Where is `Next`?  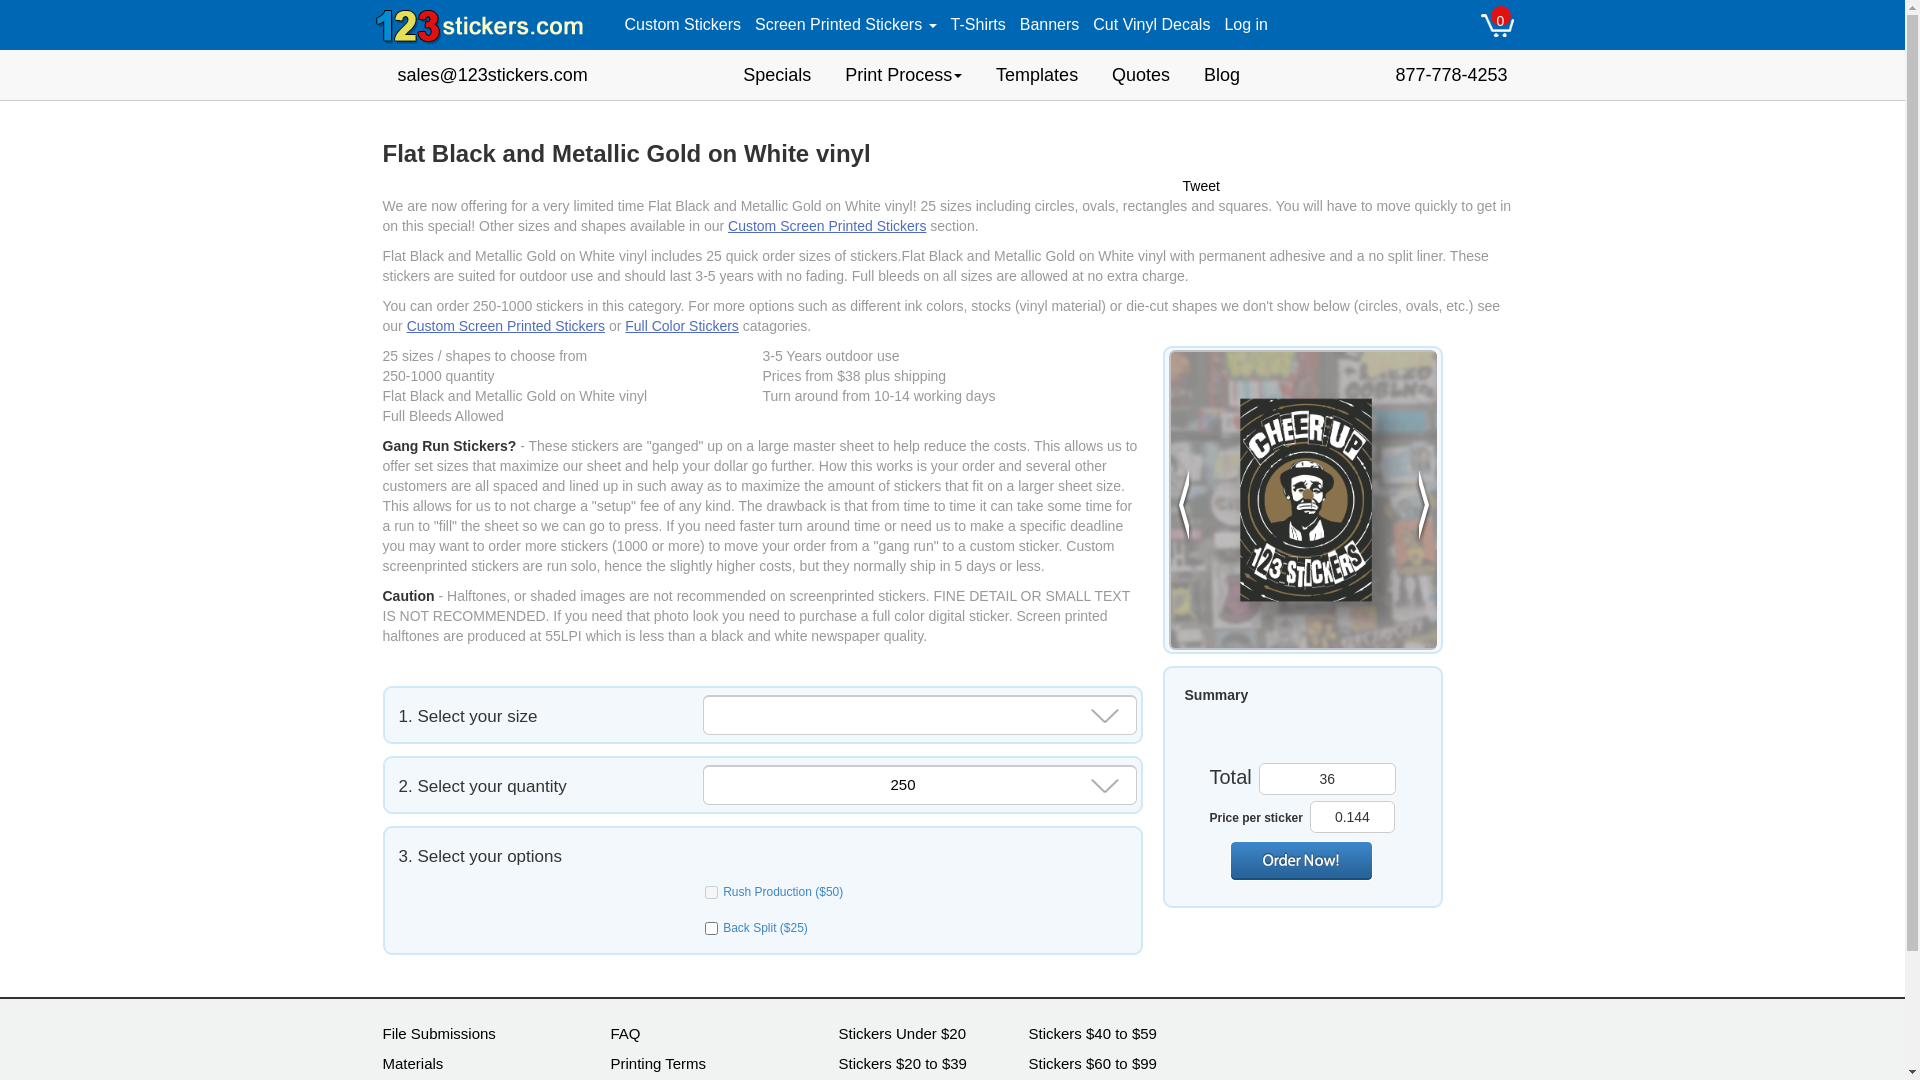
Next is located at coordinates (1424, 508).